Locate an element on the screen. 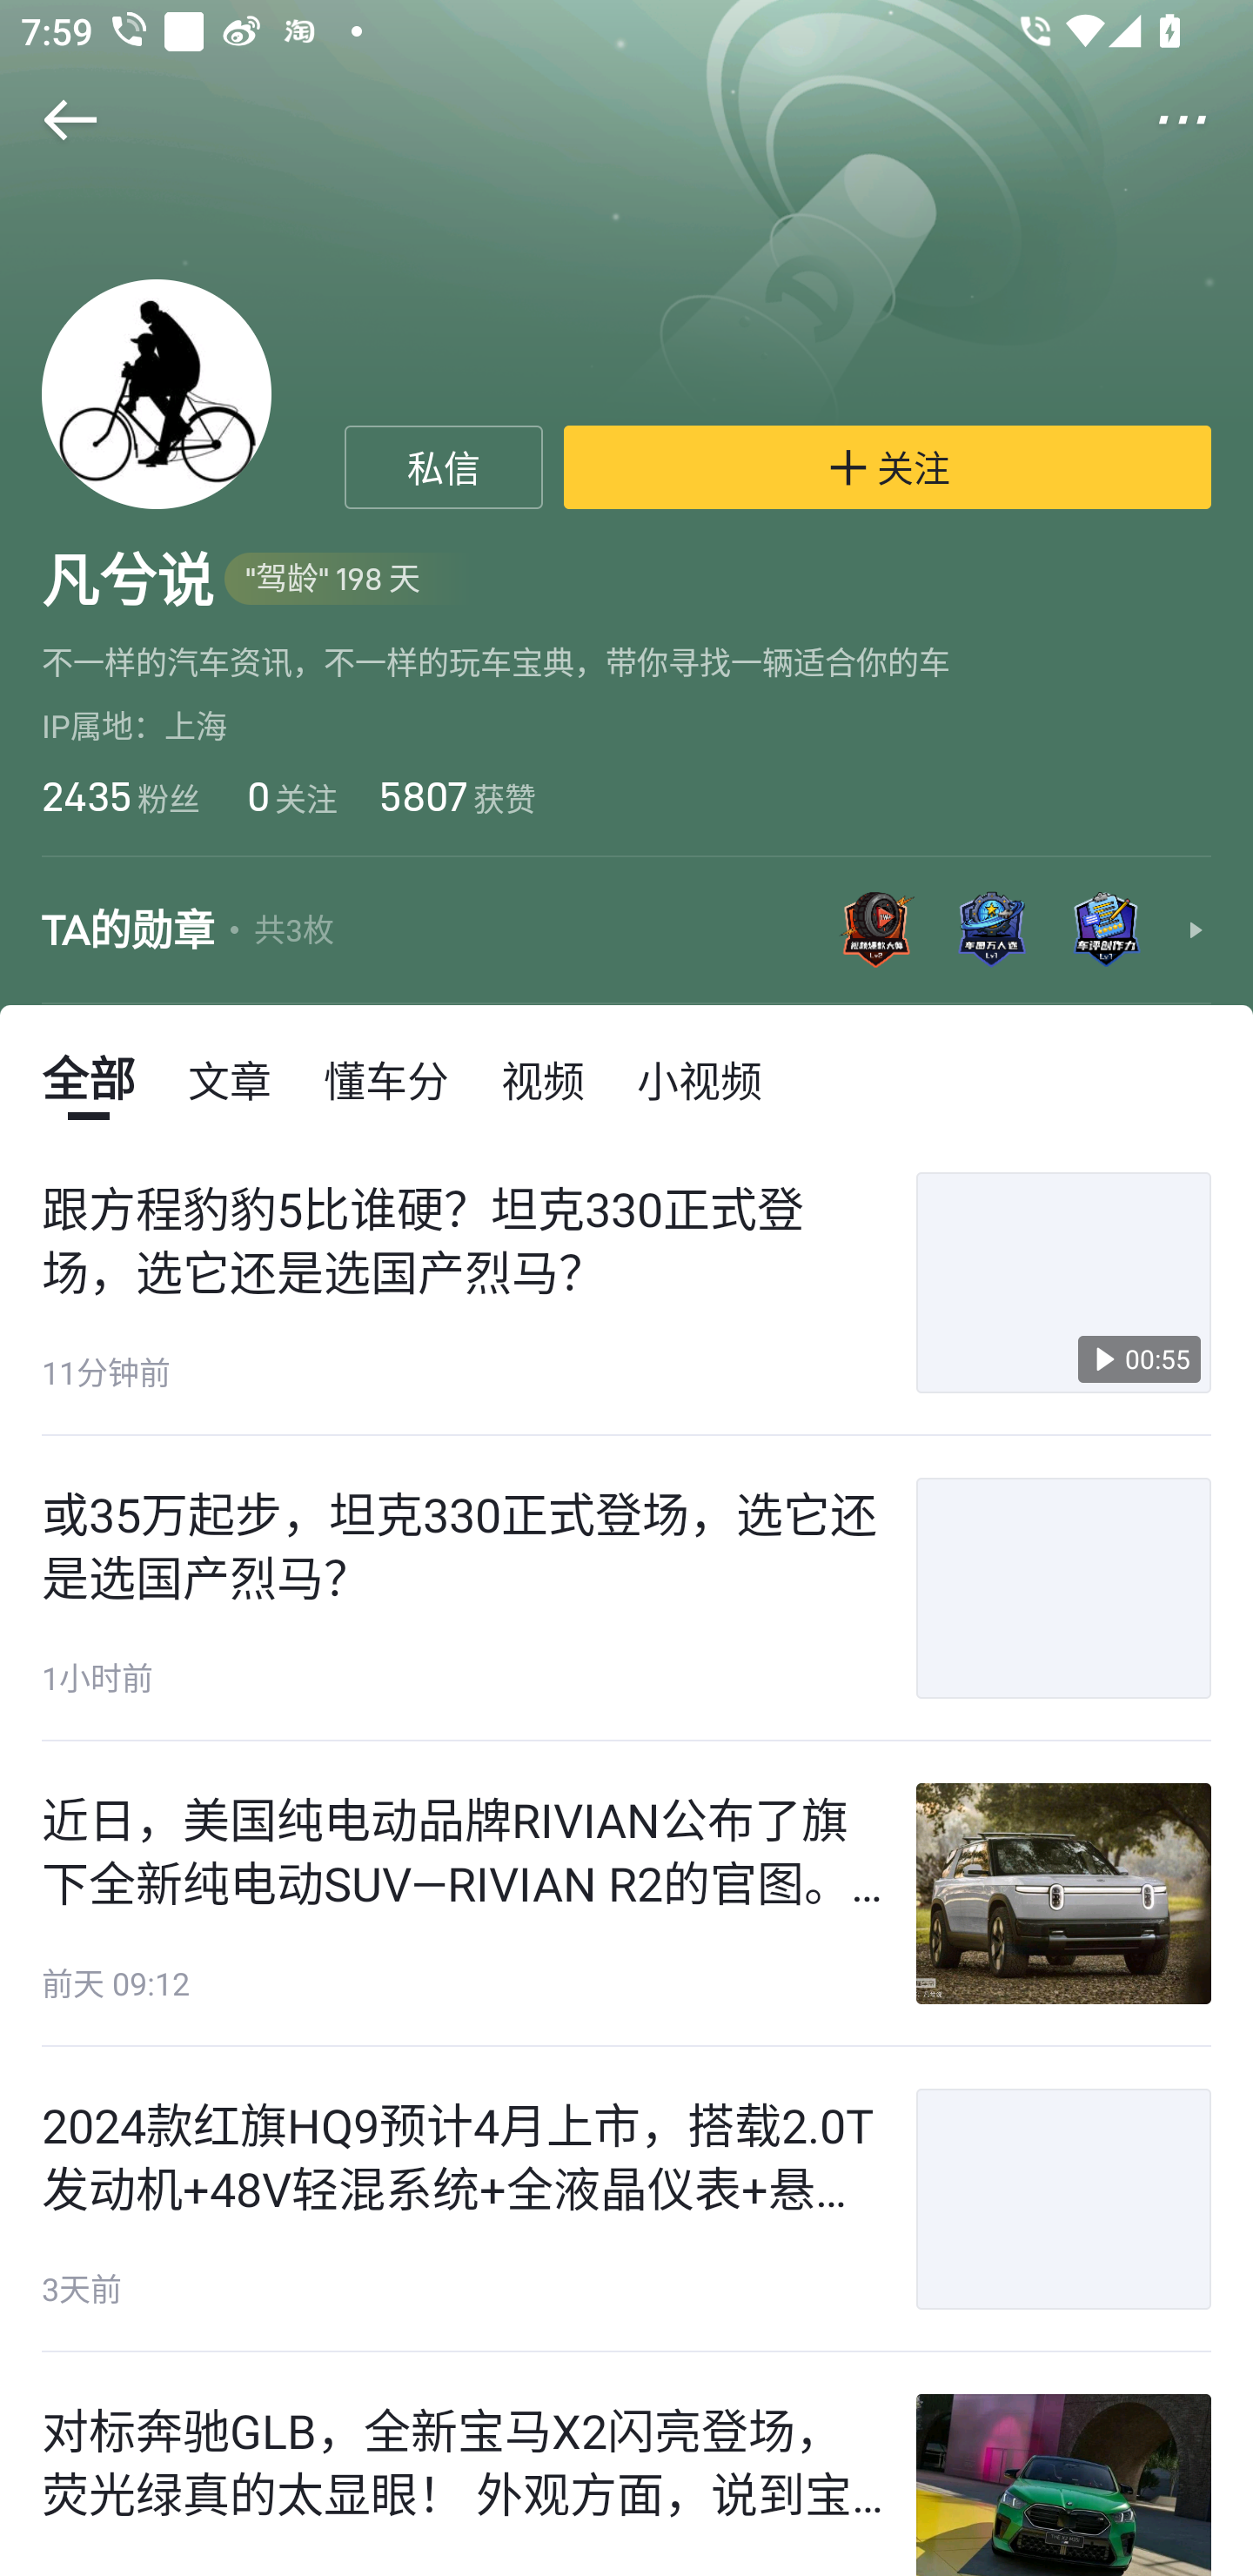  私信 is located at coordinates (444, 467).